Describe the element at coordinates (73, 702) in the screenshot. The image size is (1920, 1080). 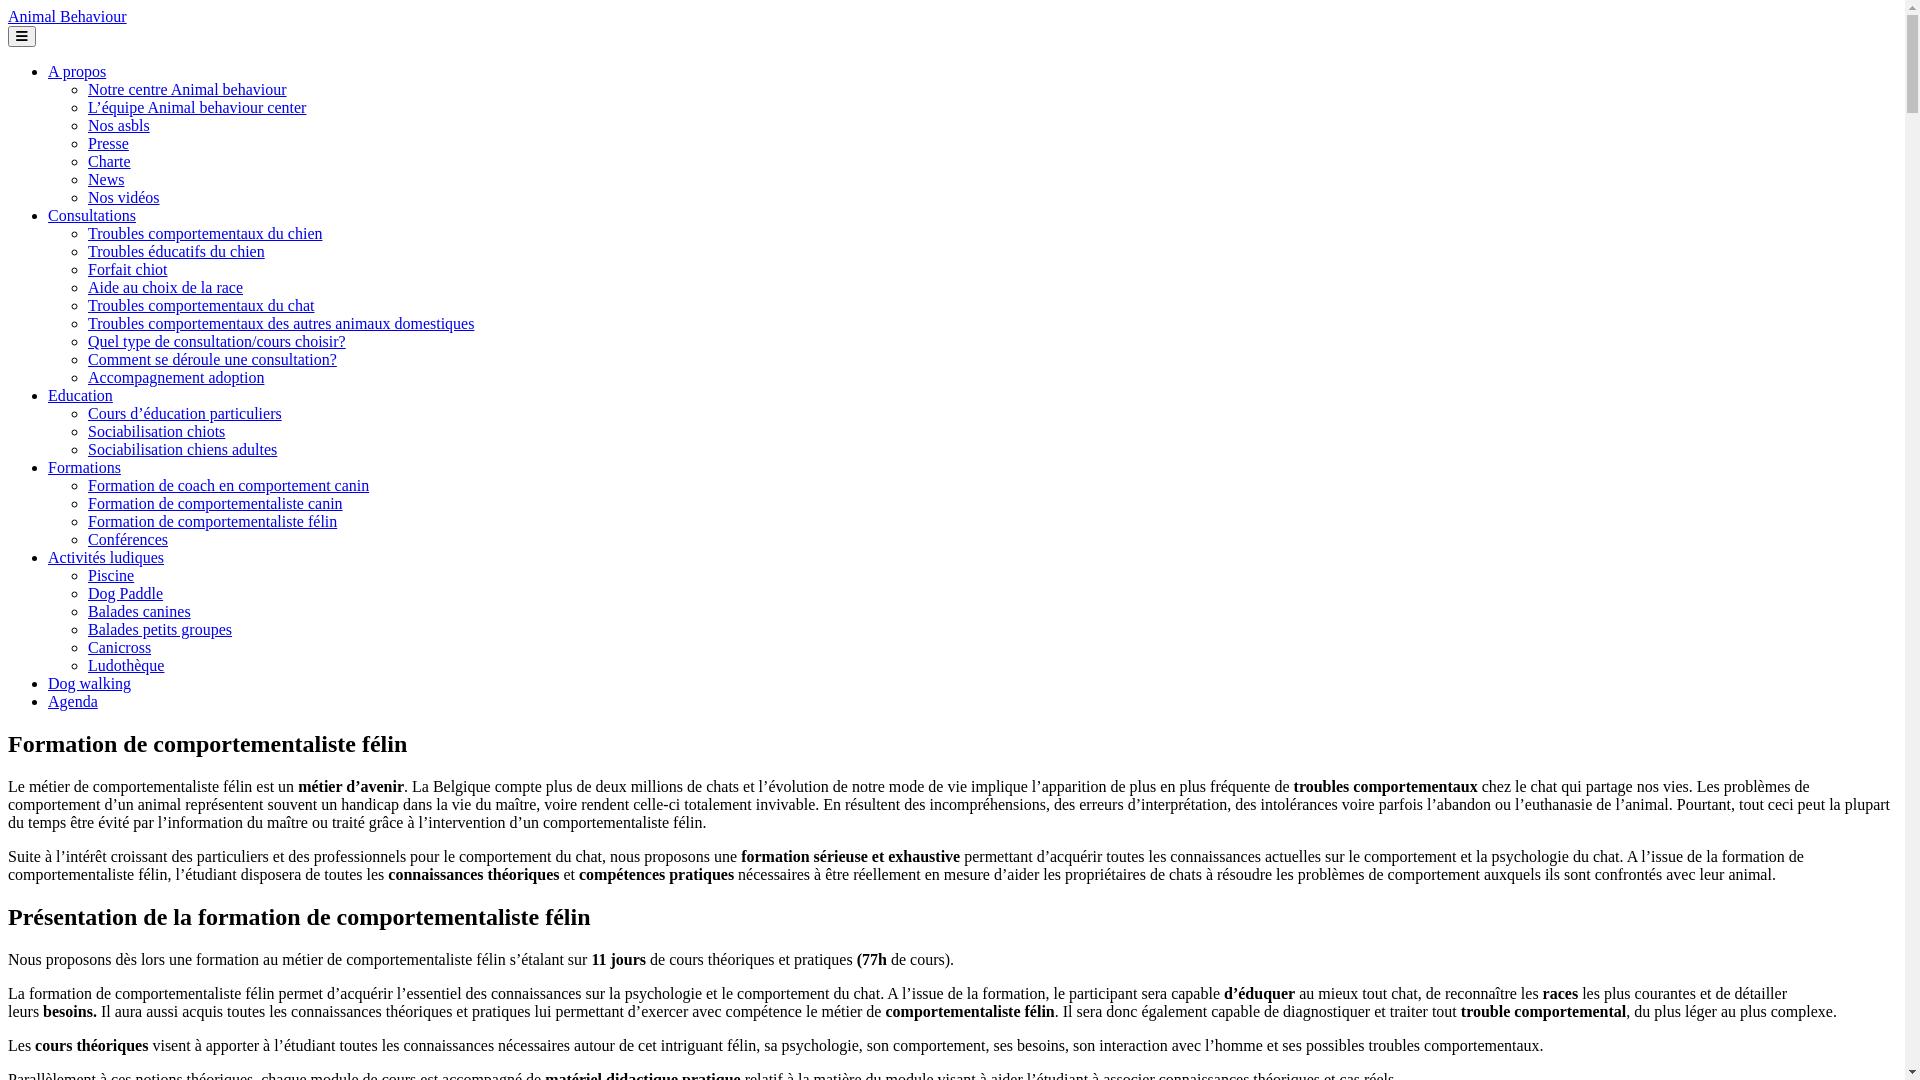
I see `Agenda` at that location.